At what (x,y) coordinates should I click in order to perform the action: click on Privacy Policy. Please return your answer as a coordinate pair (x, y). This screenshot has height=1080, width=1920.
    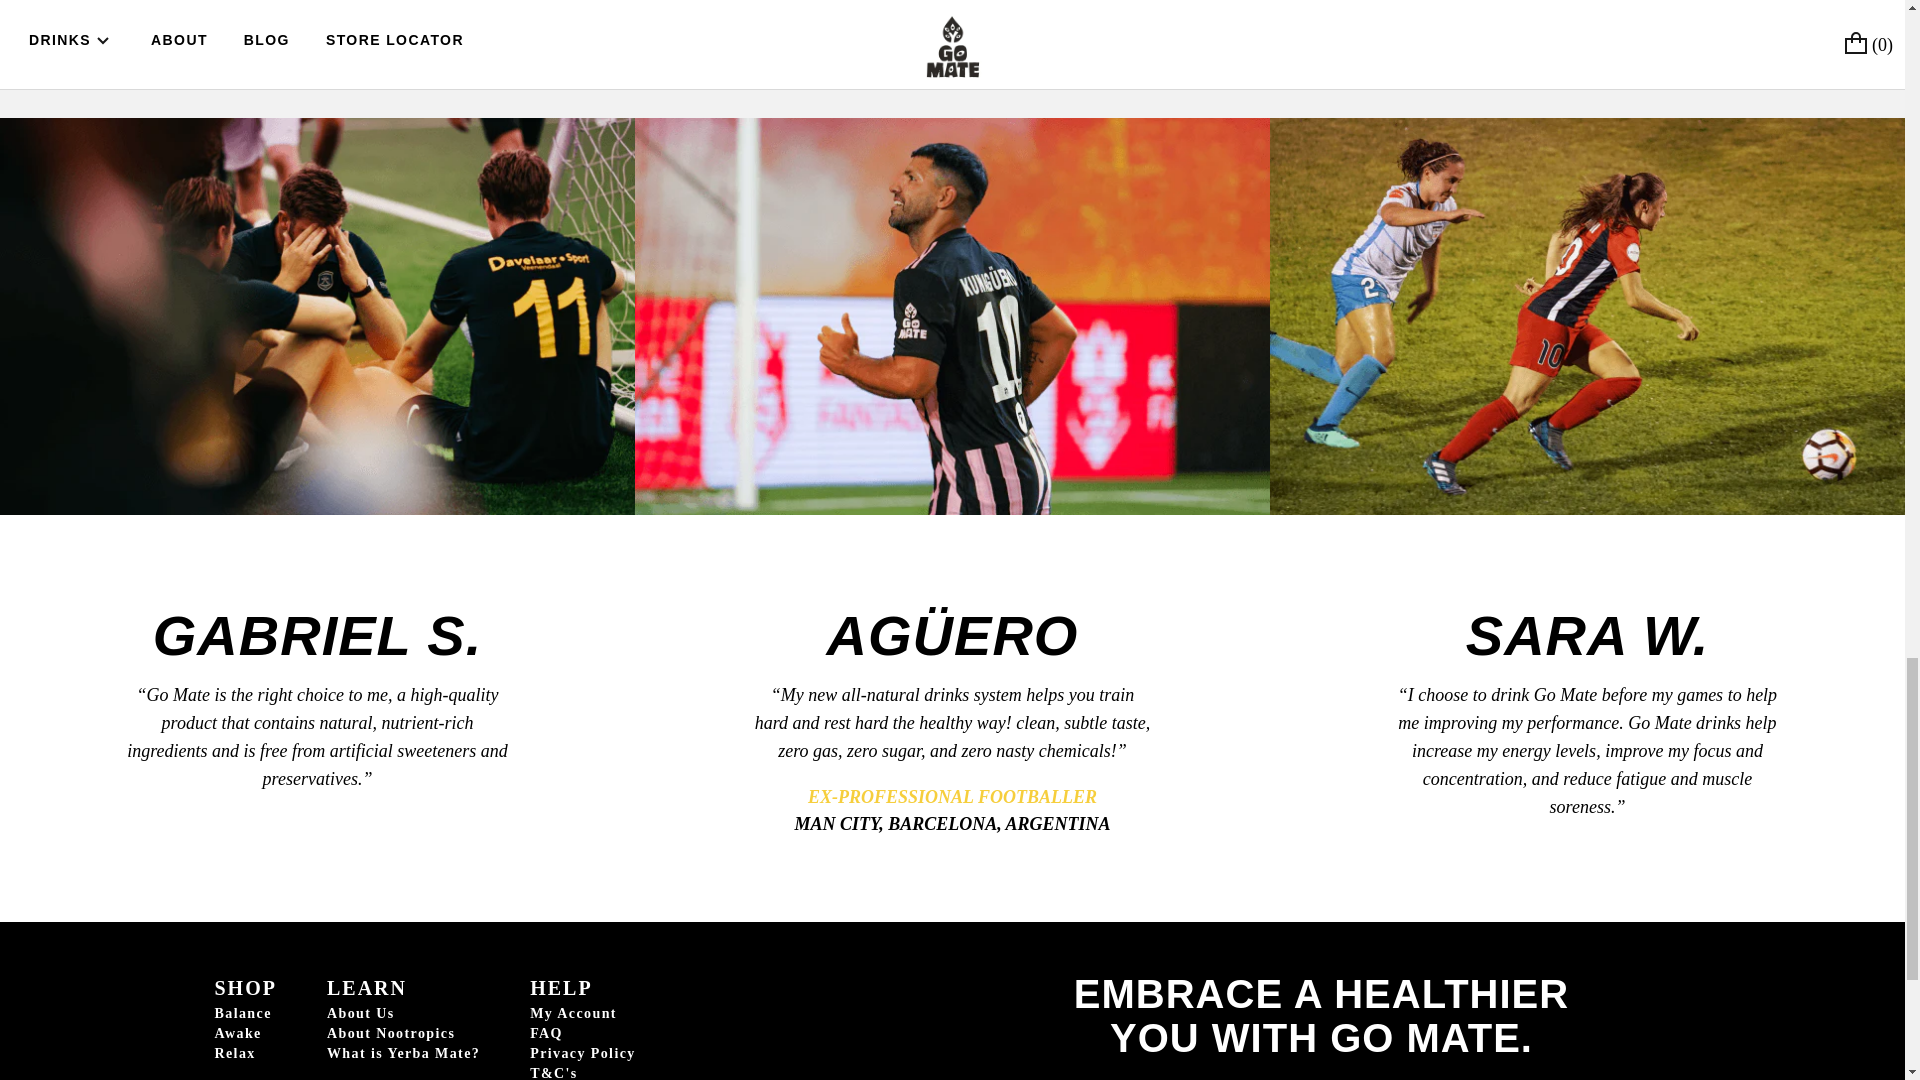
    Looking at the image, I should click on (582, 1054).